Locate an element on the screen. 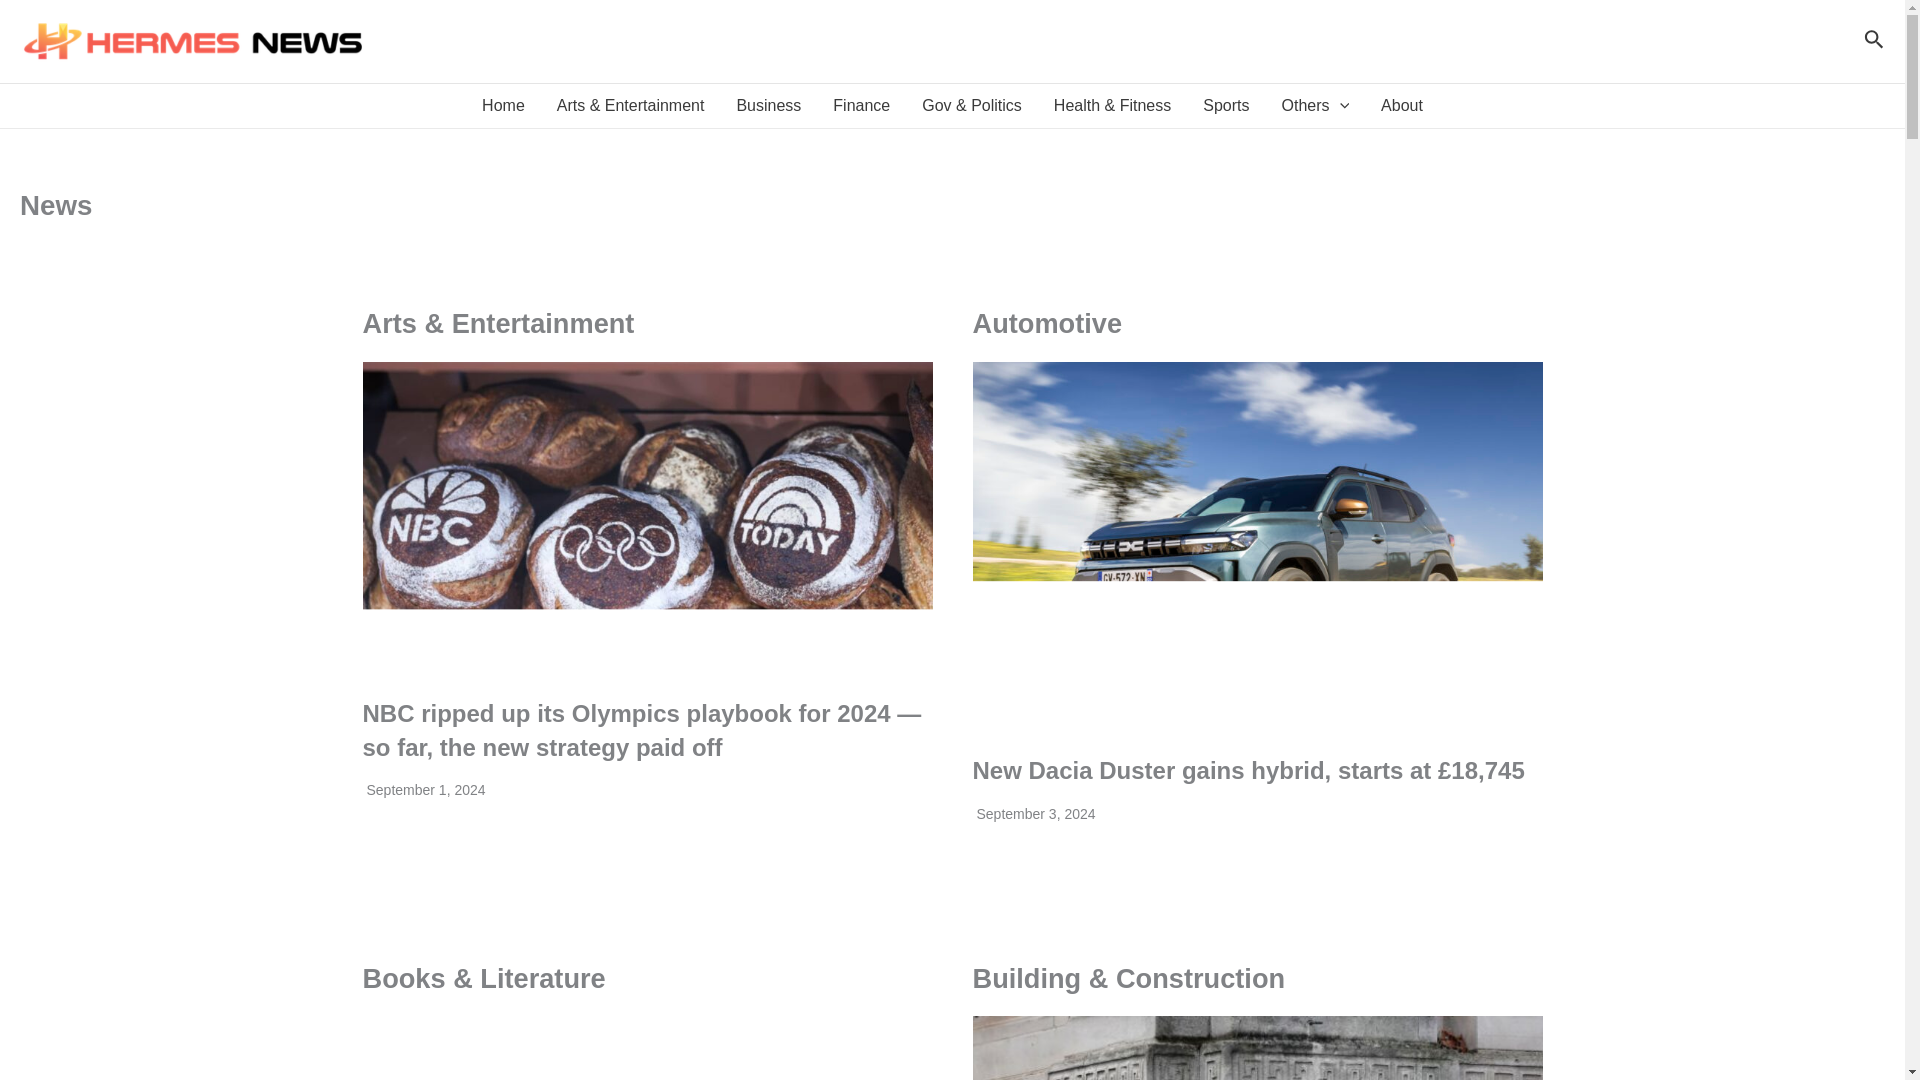 The width and height of the screenshot is (1920, 1080). Others is located at coordinates (1315, 106).